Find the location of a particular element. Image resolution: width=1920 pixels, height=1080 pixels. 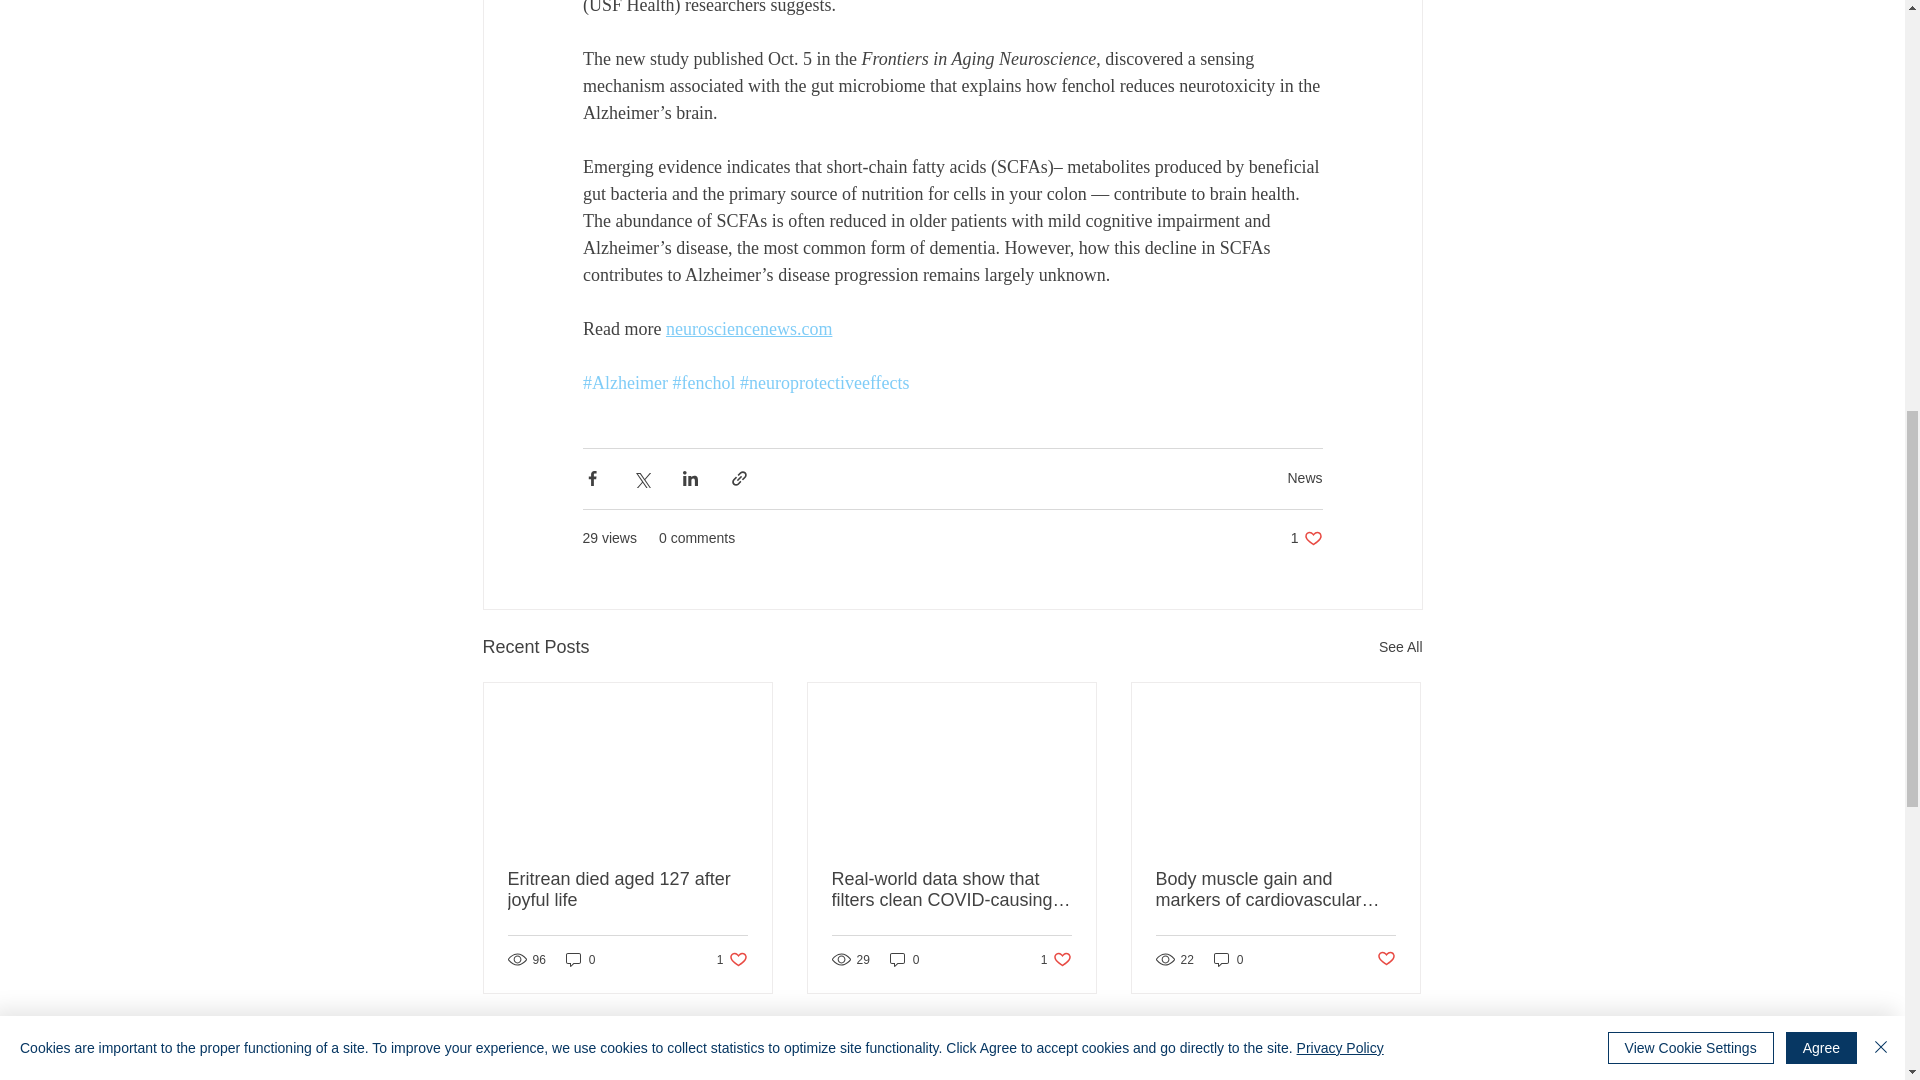

See All is located at coordinates (1306, 538).